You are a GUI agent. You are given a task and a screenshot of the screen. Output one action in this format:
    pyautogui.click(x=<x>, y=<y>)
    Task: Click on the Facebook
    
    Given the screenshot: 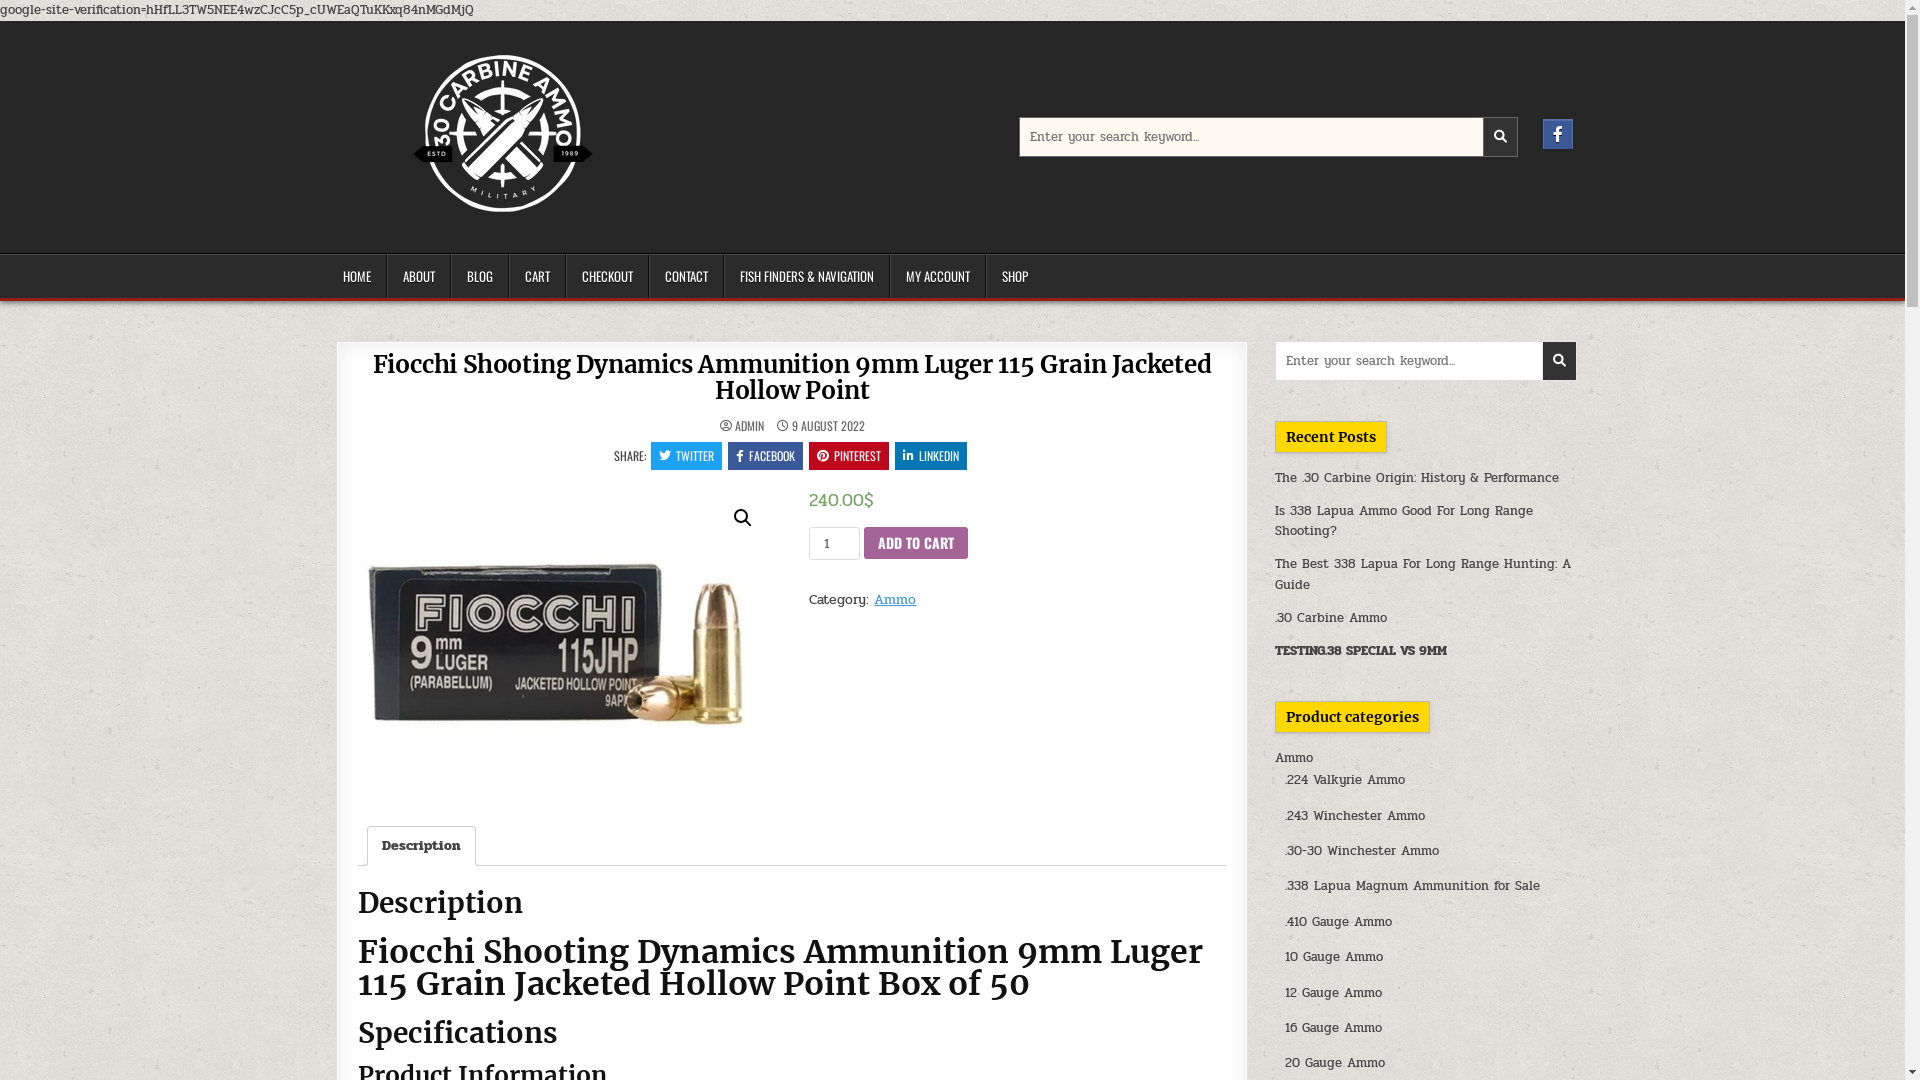 What is the action you would take?
    pyautogui.click(x=1557, y=134)
    